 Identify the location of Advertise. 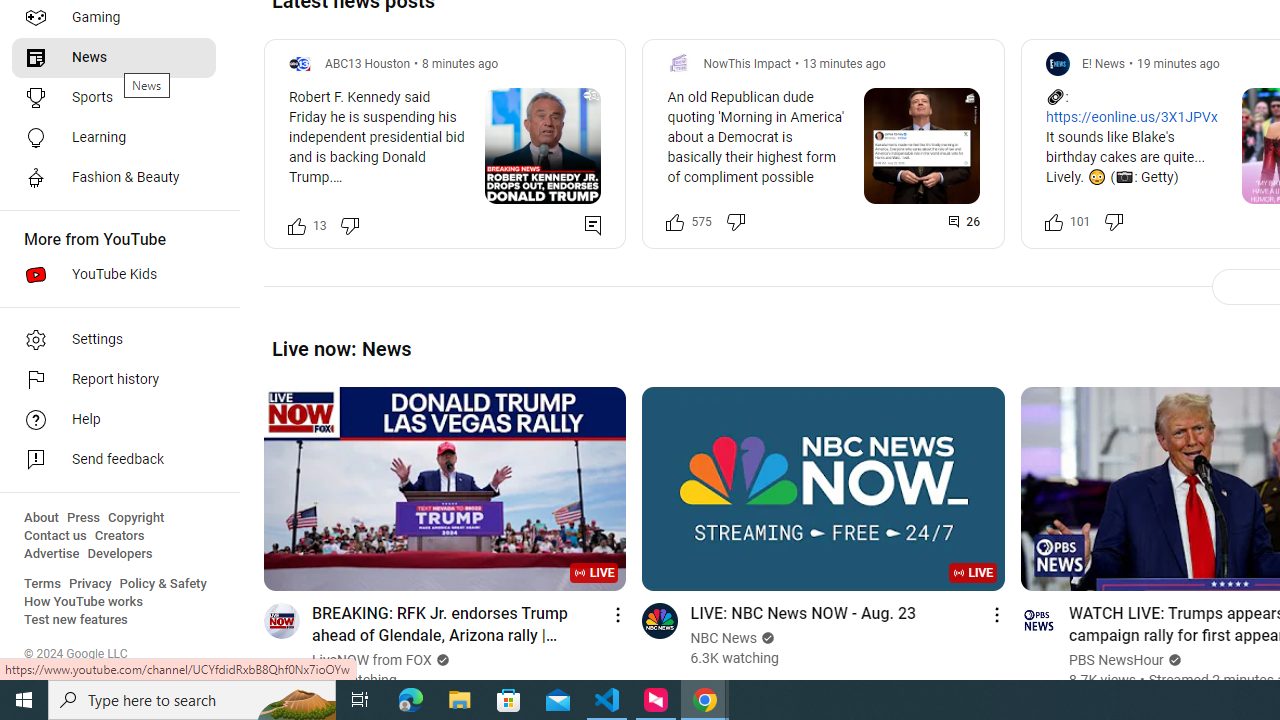
(52, 554).